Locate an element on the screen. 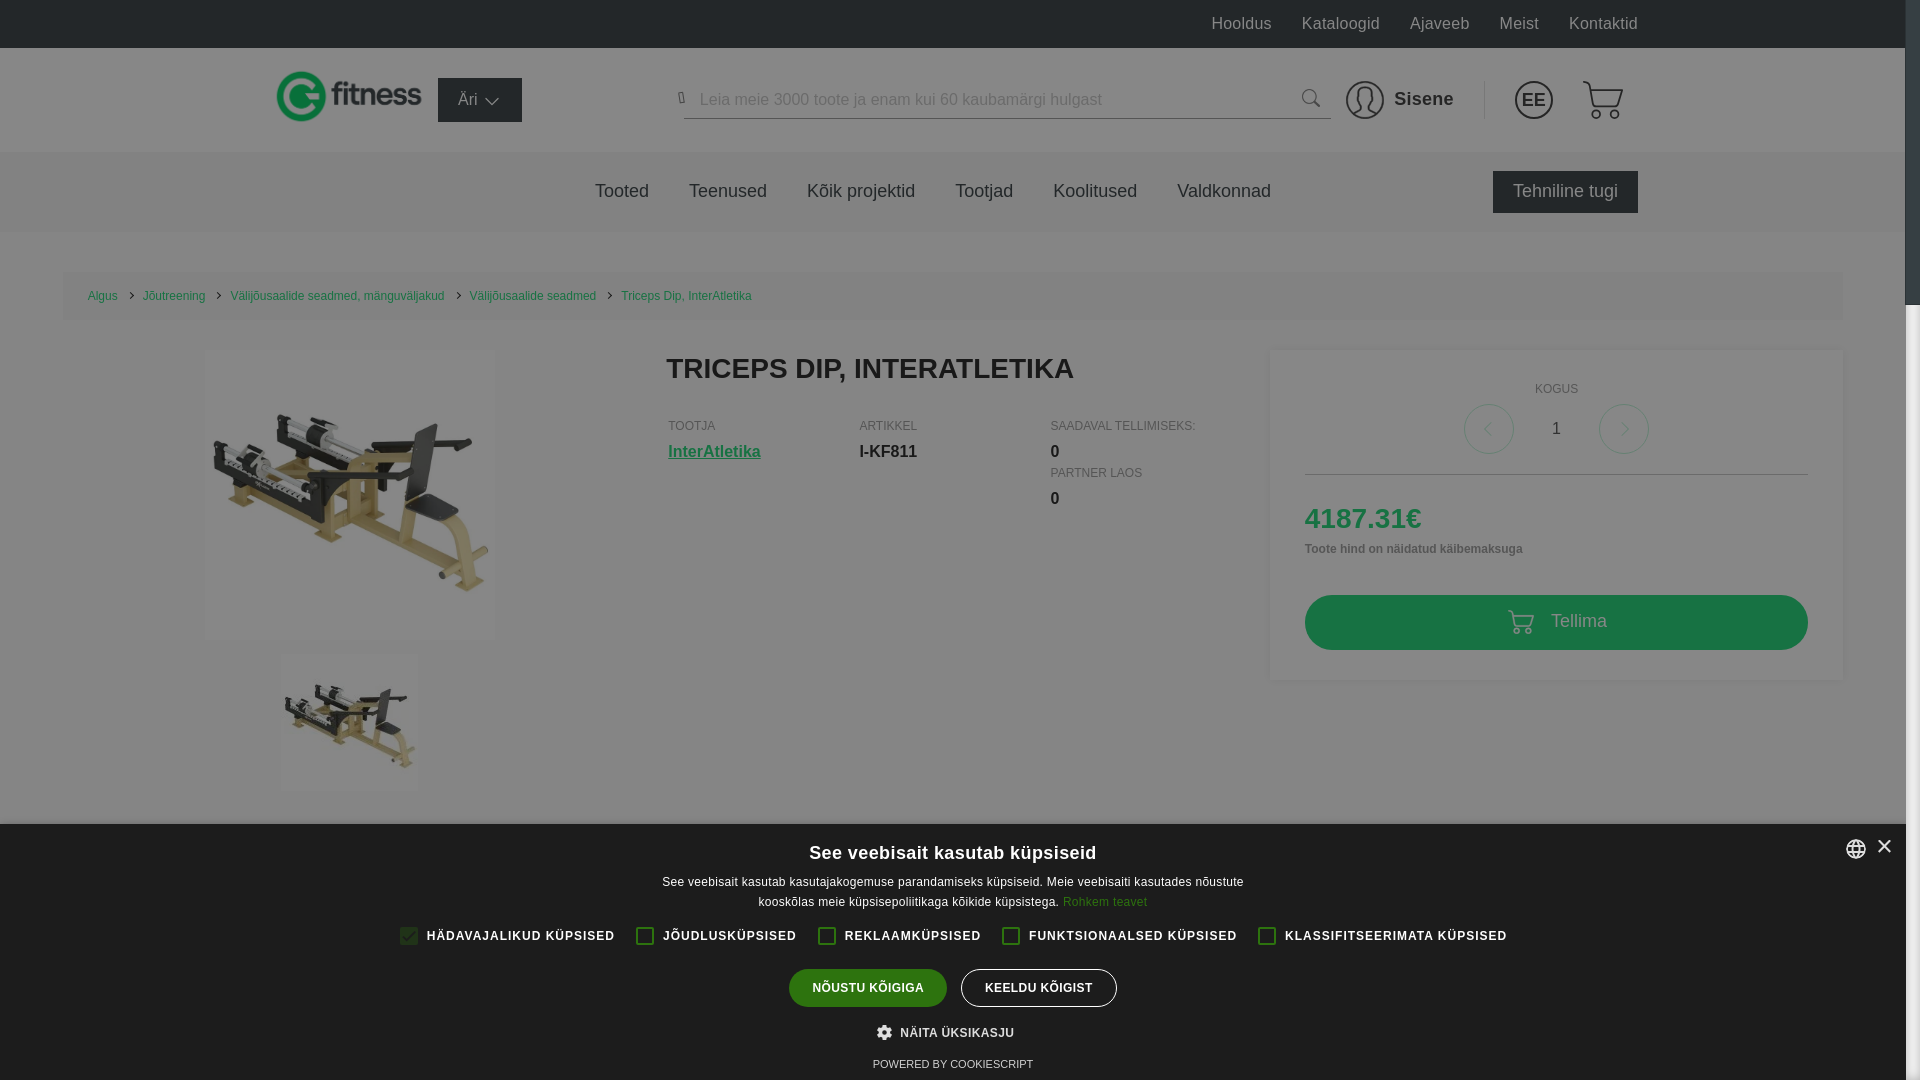 The image size is (1920, 1080). Ajaveeb is located at coordinates (1440, 24).